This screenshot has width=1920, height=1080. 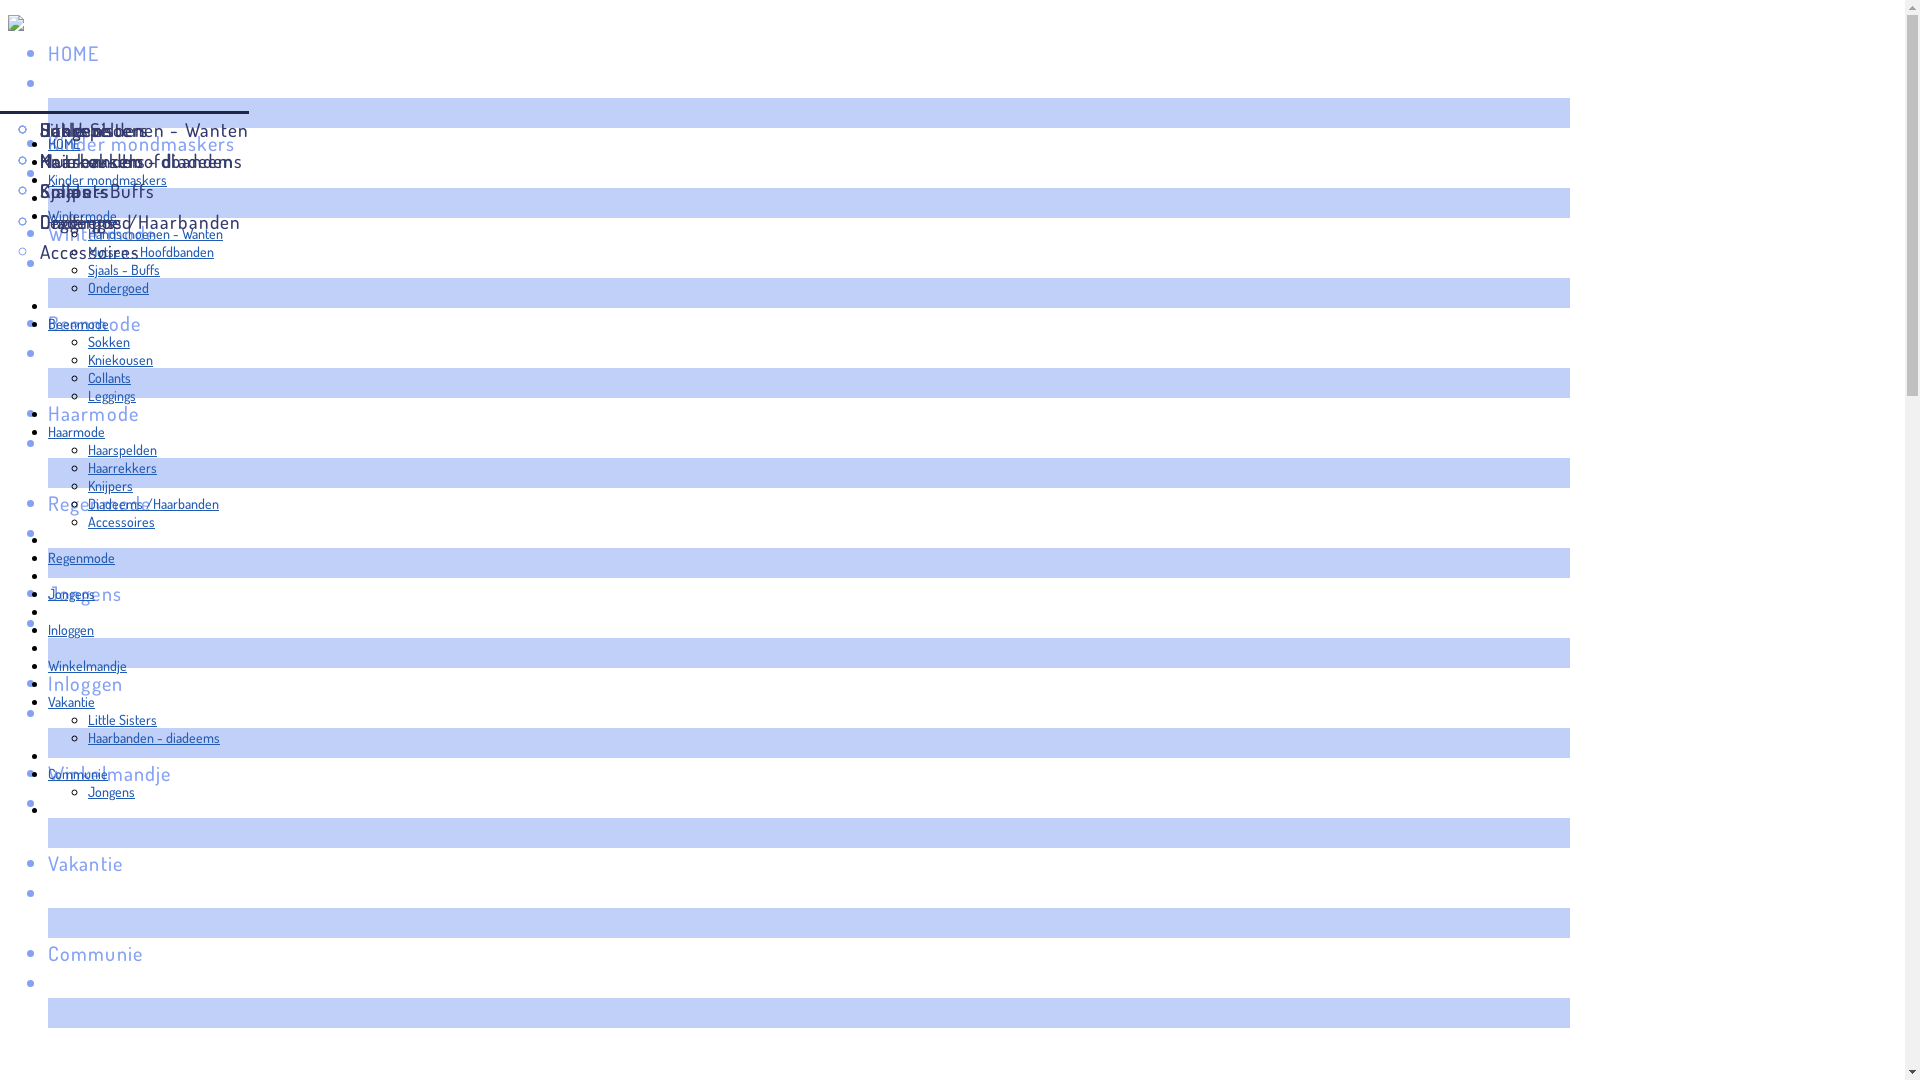 What do you see at coordinates (140, 252) in the screenshot?
I see `Accessoires` at bounding box center [140, 252].